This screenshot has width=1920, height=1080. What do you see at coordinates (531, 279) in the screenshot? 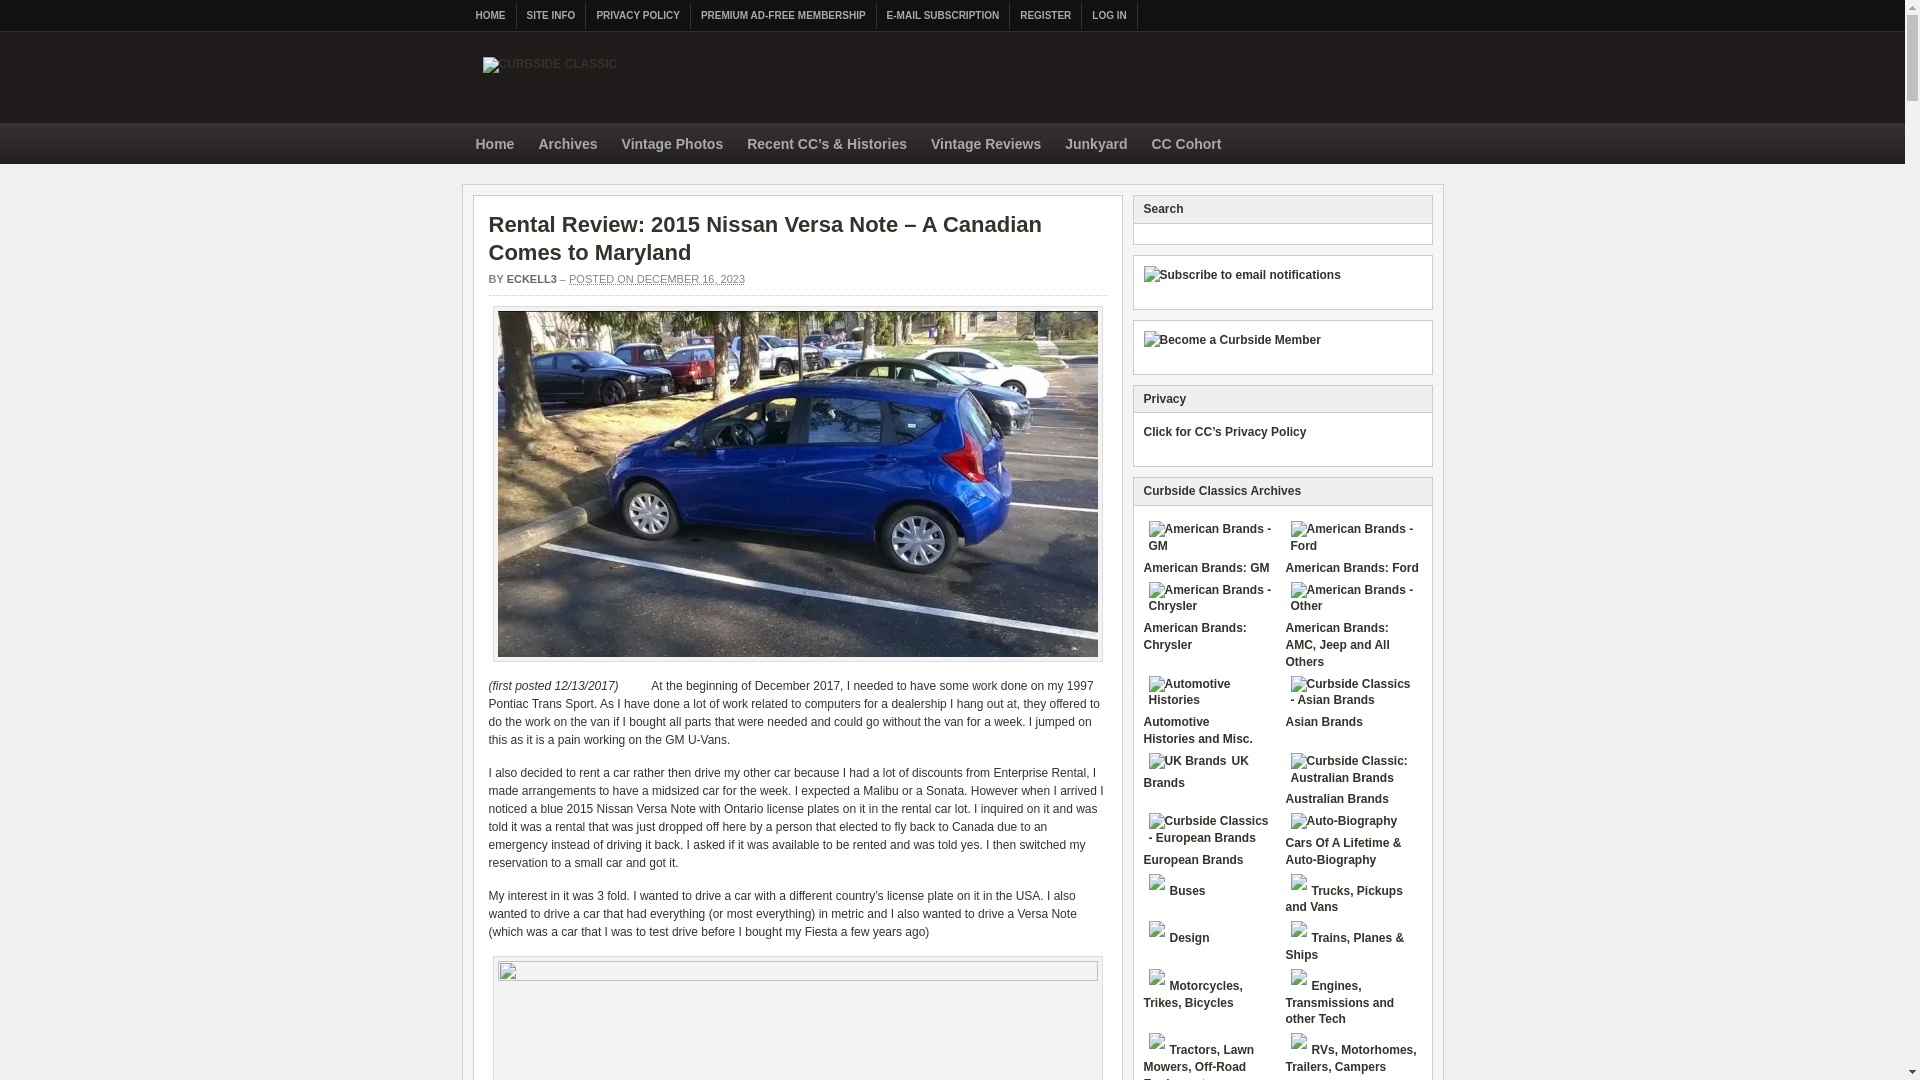
I see `eckell3` at bounding box center [531, 279].